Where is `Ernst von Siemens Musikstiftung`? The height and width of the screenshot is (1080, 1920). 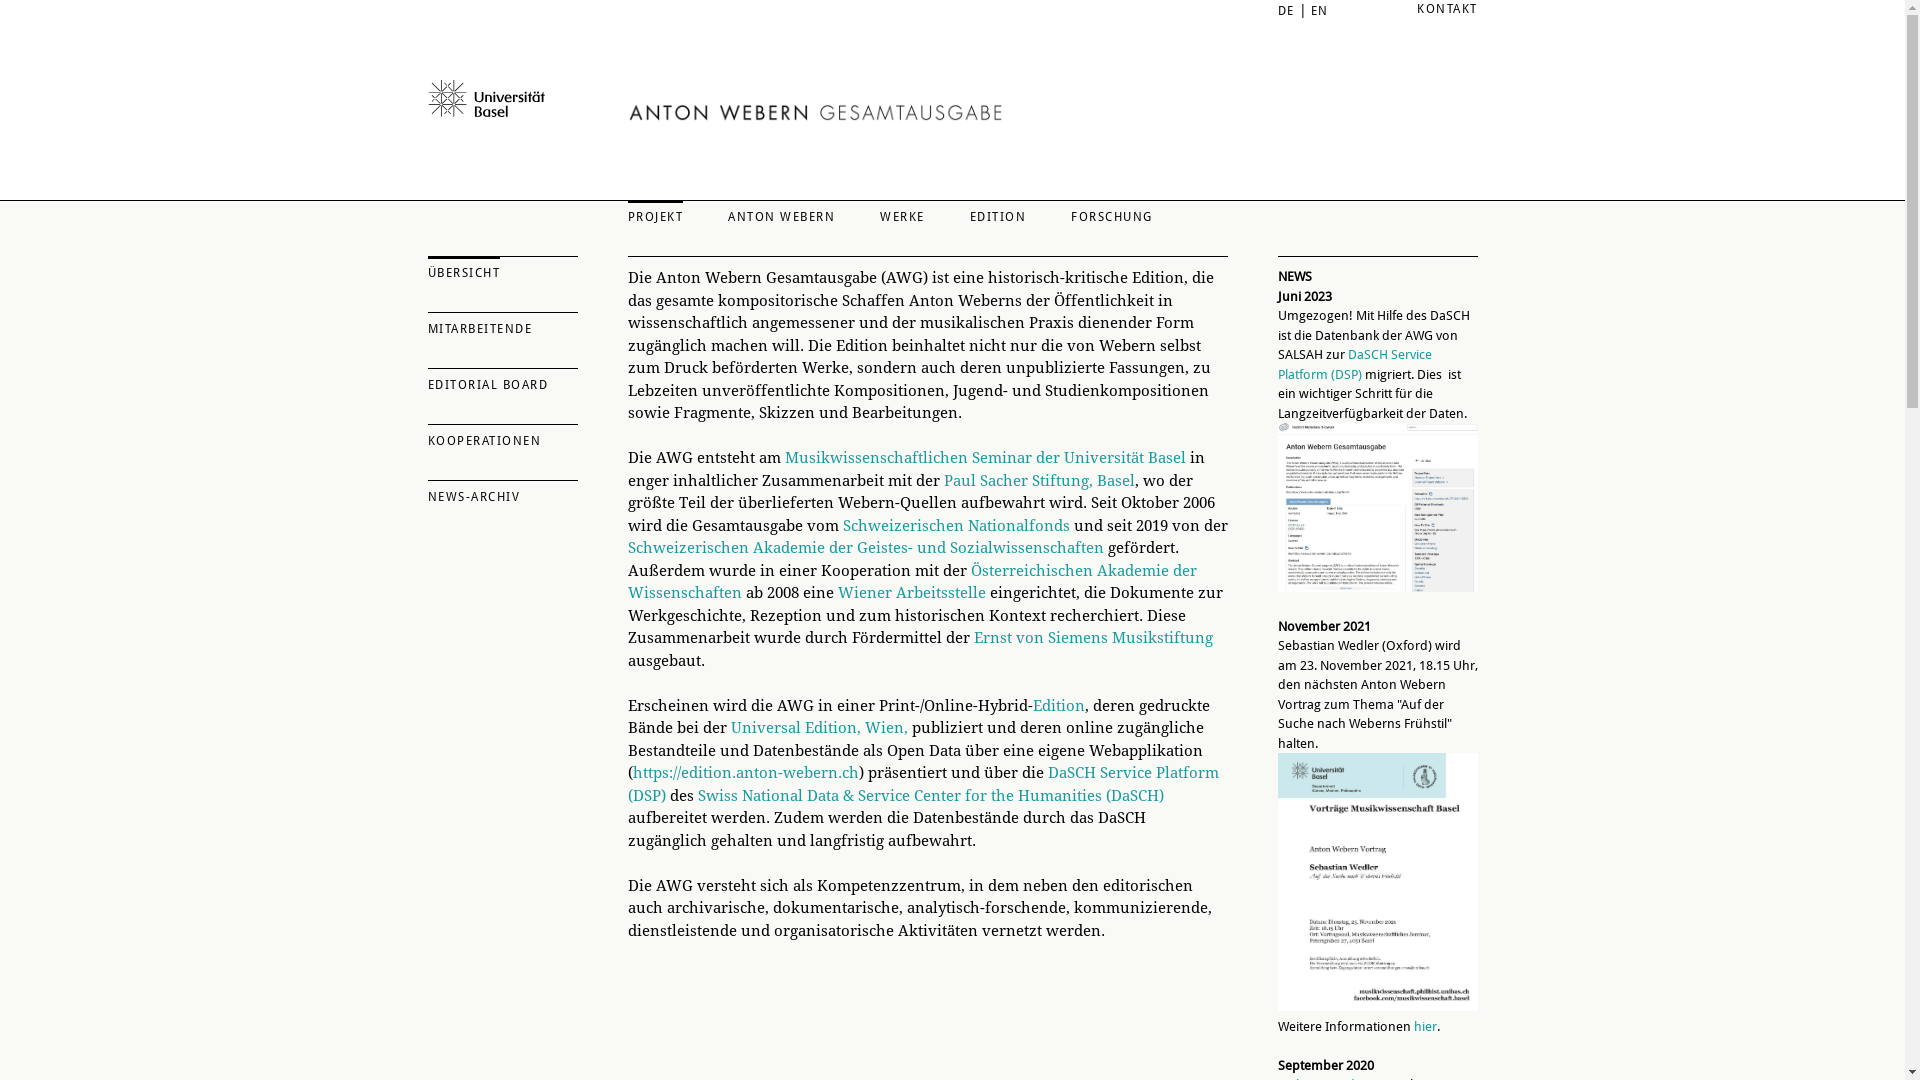 Ernst von Siemens Musikstiftung is located at coordinates (1094, 638).